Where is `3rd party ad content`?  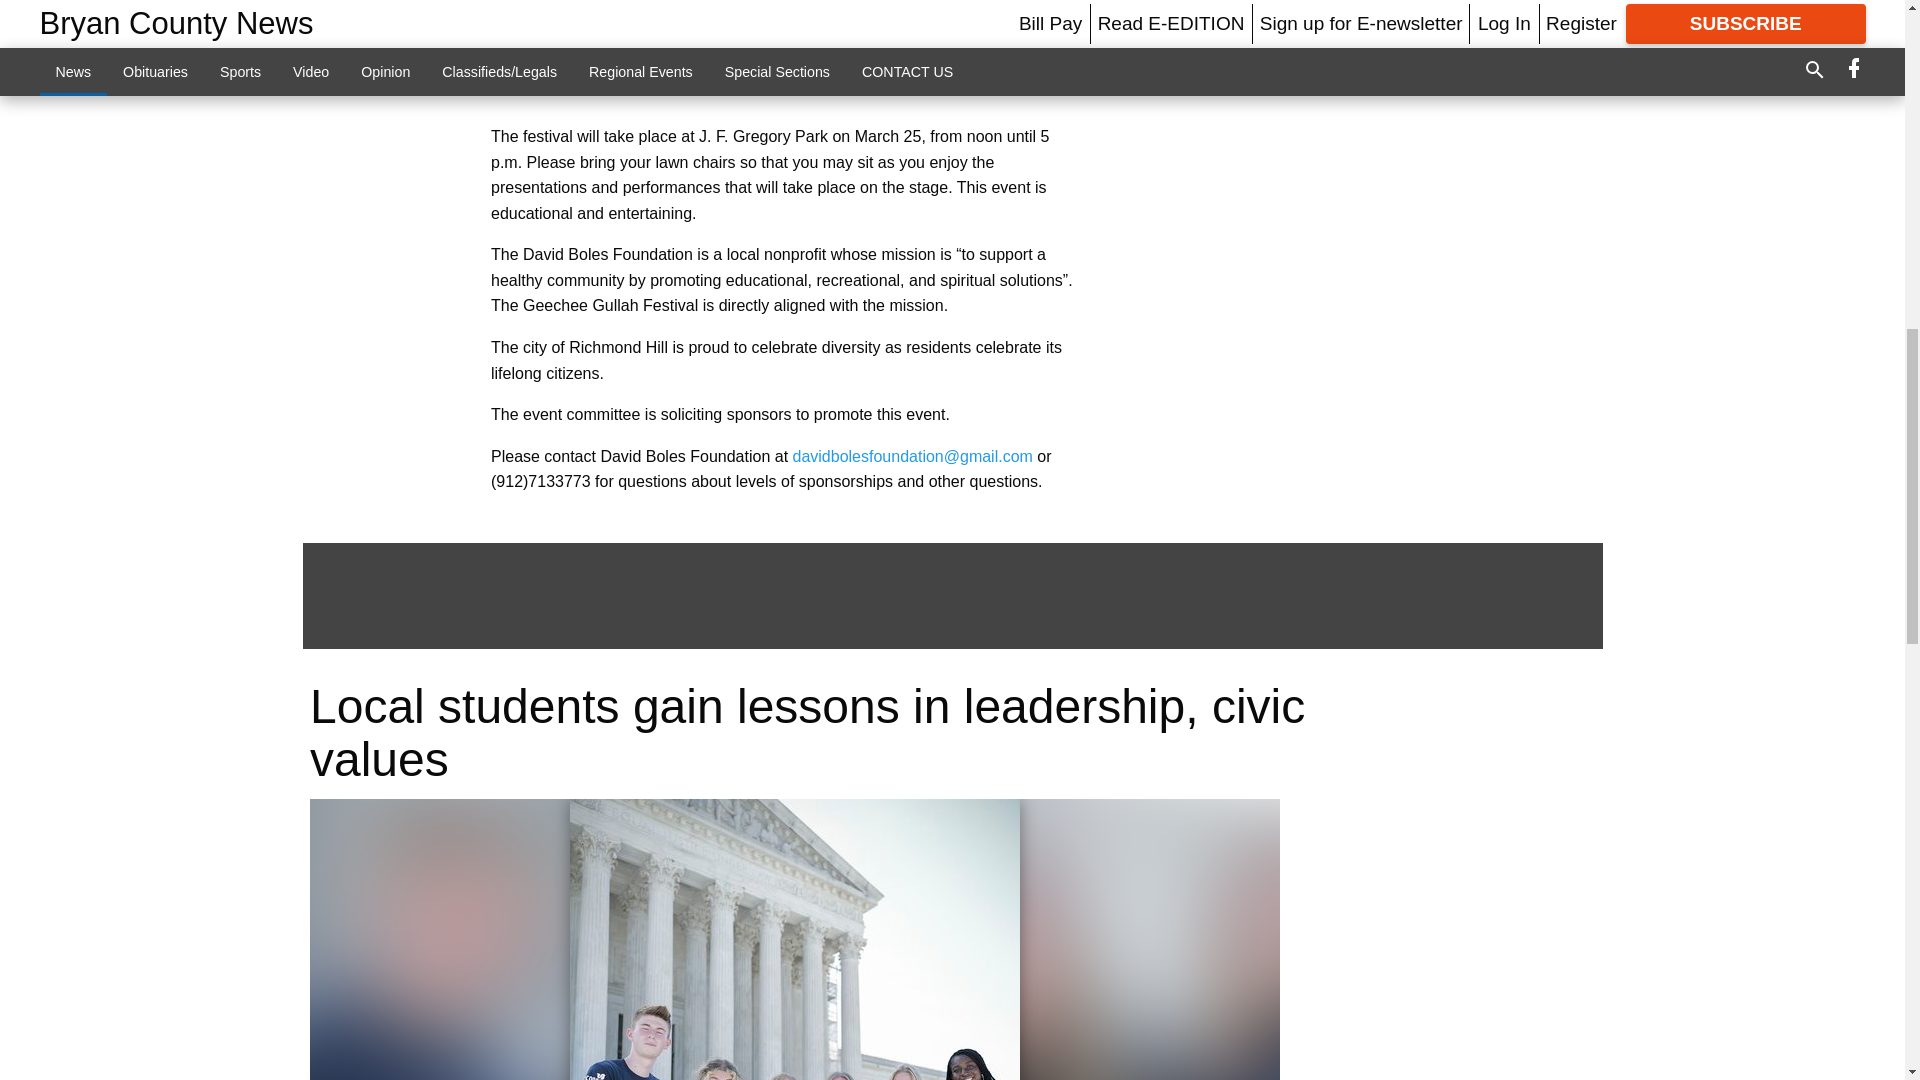
3rd party ad content is located at coordinates (794, 50).